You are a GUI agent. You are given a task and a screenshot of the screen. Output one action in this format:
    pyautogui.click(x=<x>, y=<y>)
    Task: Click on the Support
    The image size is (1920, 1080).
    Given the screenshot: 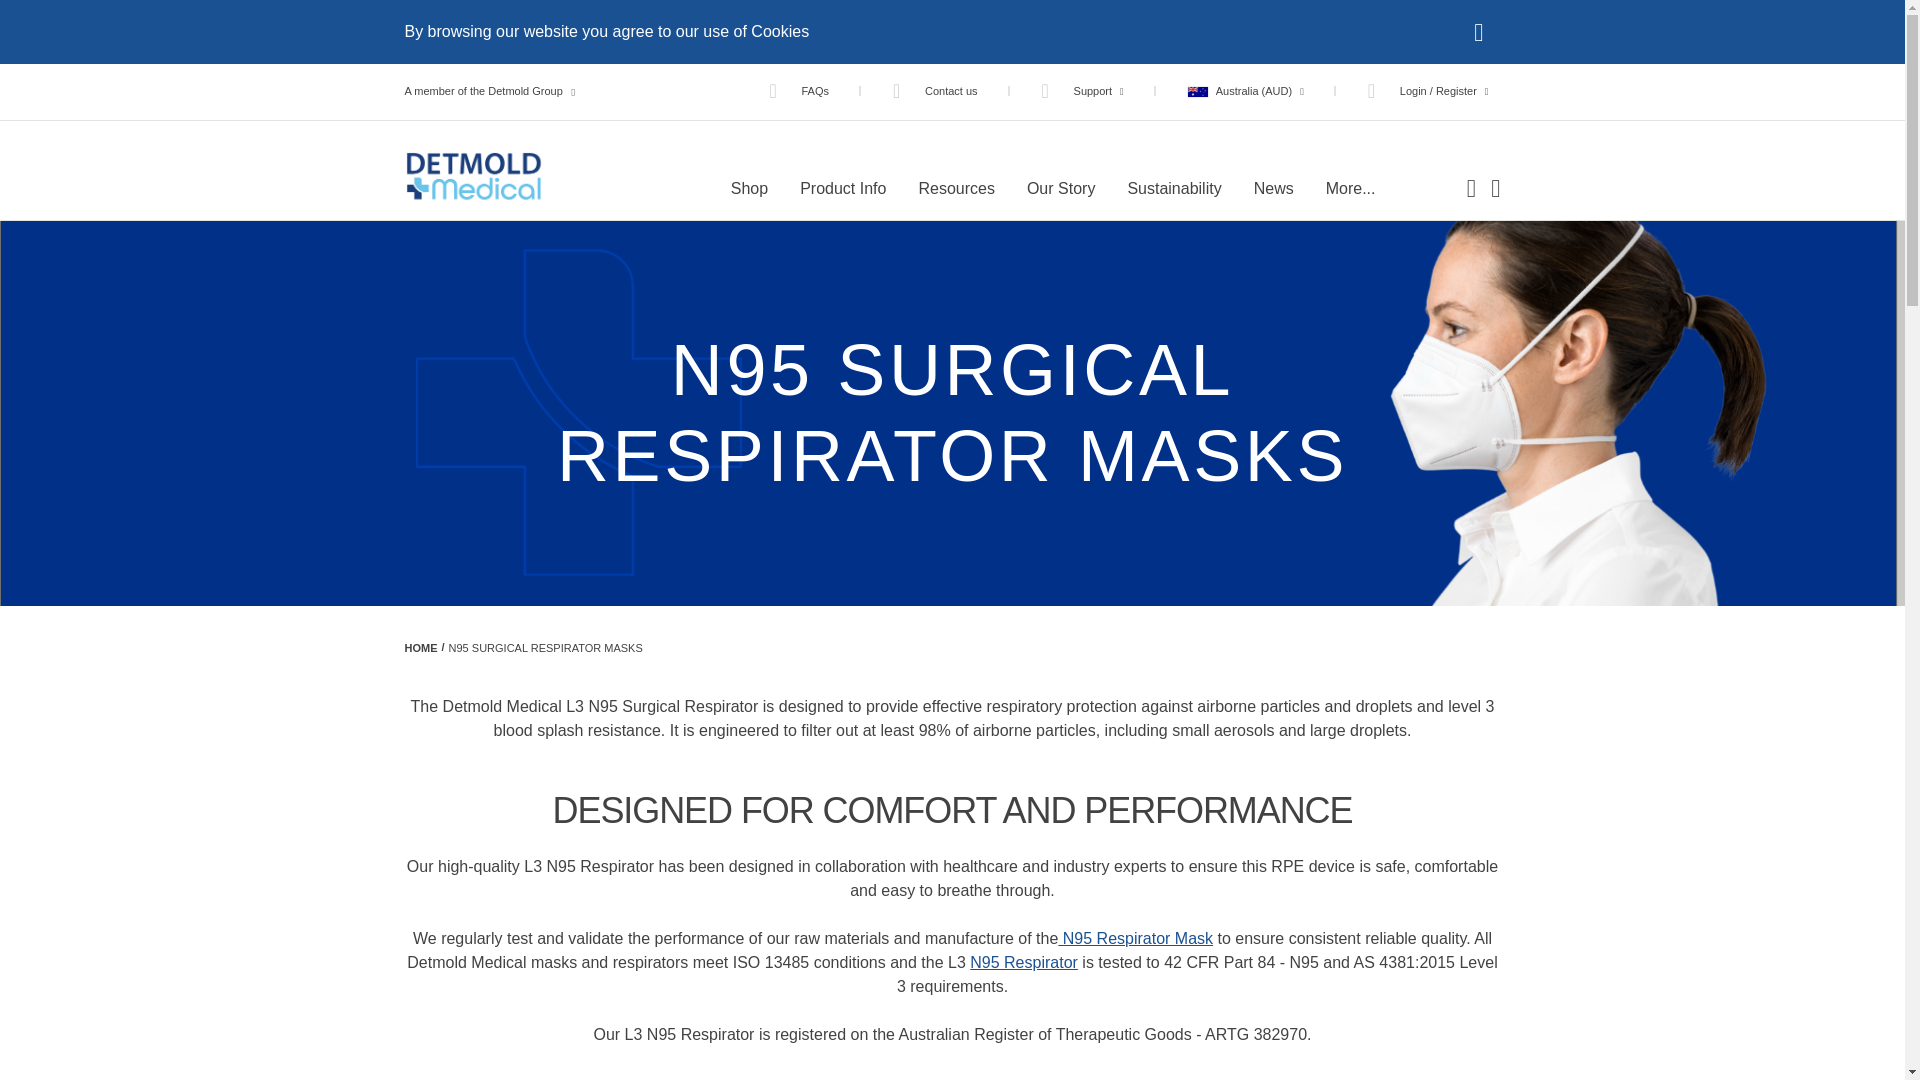 What is the action you would take?
    pyautogui.click(x=1082, y=91)
    